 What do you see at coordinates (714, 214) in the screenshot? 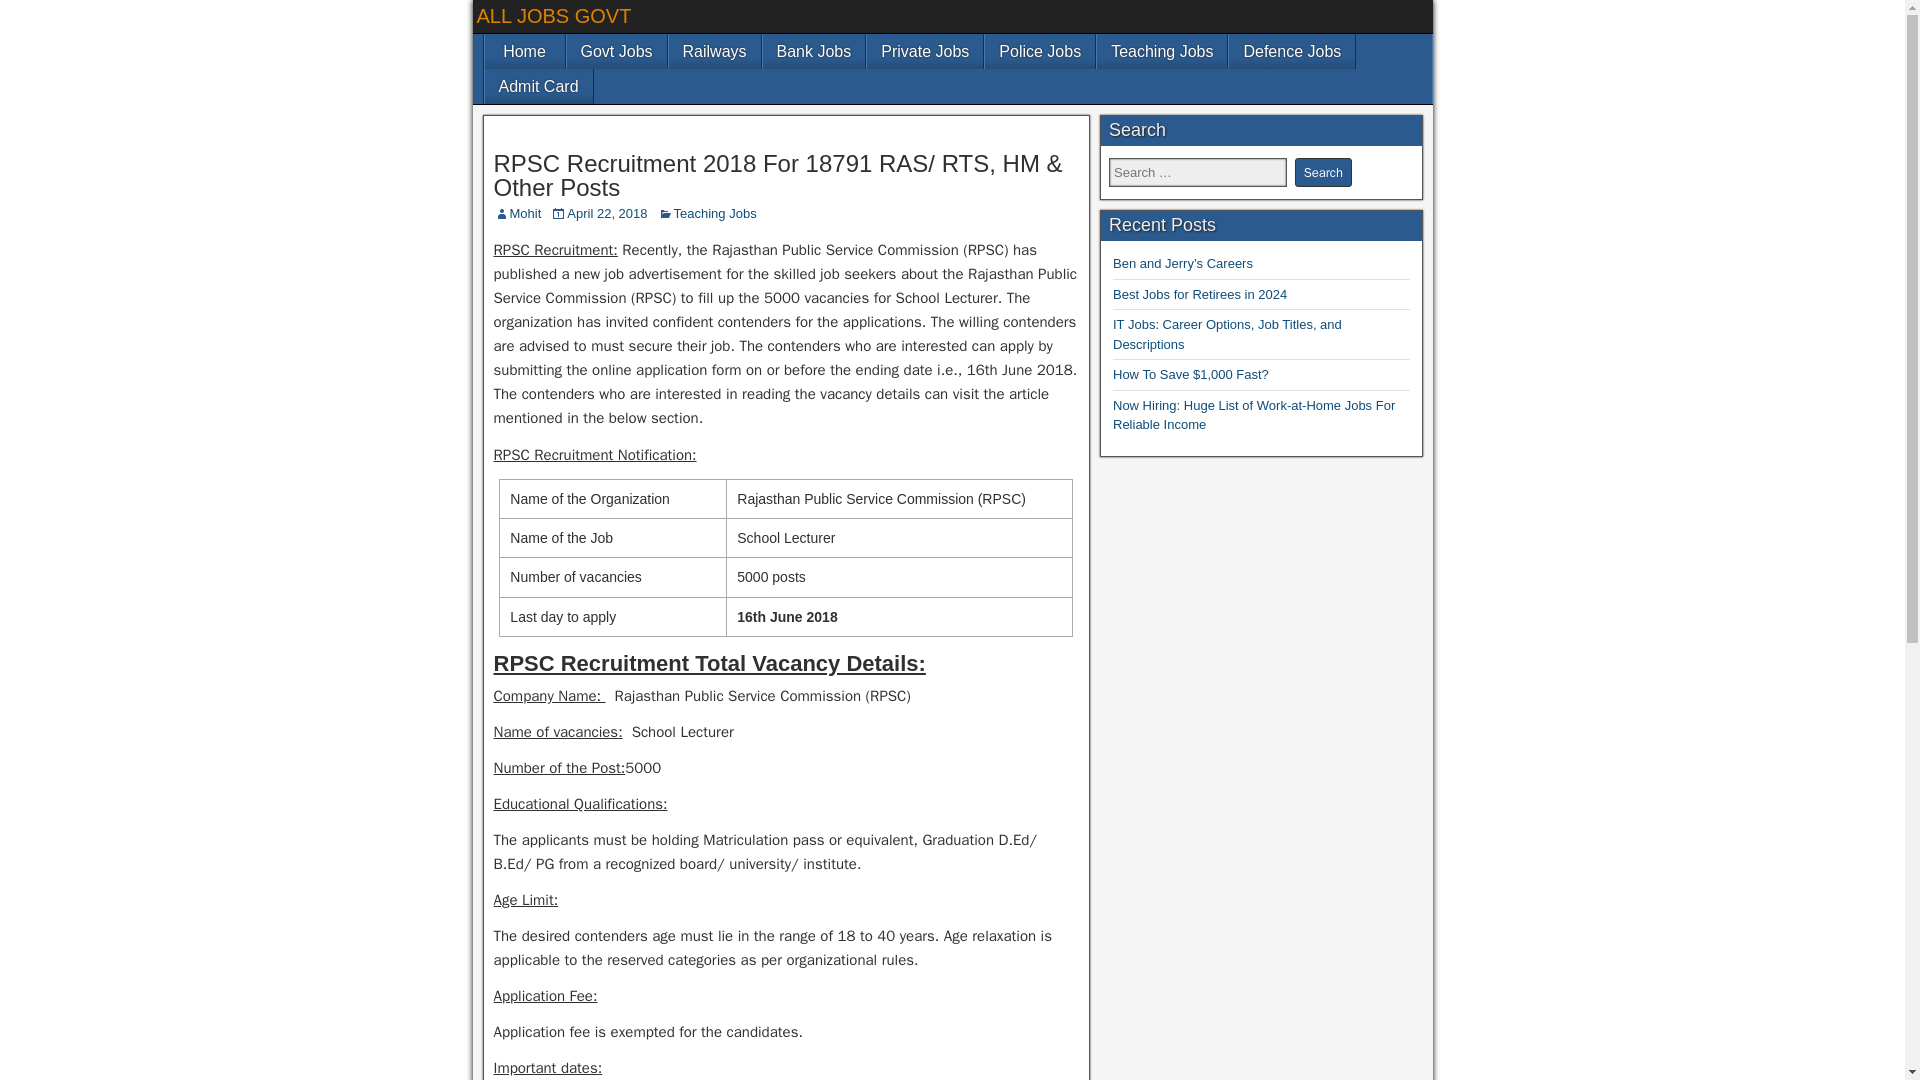
I see `Teaching Jobs` at bounding box center [714, 214].